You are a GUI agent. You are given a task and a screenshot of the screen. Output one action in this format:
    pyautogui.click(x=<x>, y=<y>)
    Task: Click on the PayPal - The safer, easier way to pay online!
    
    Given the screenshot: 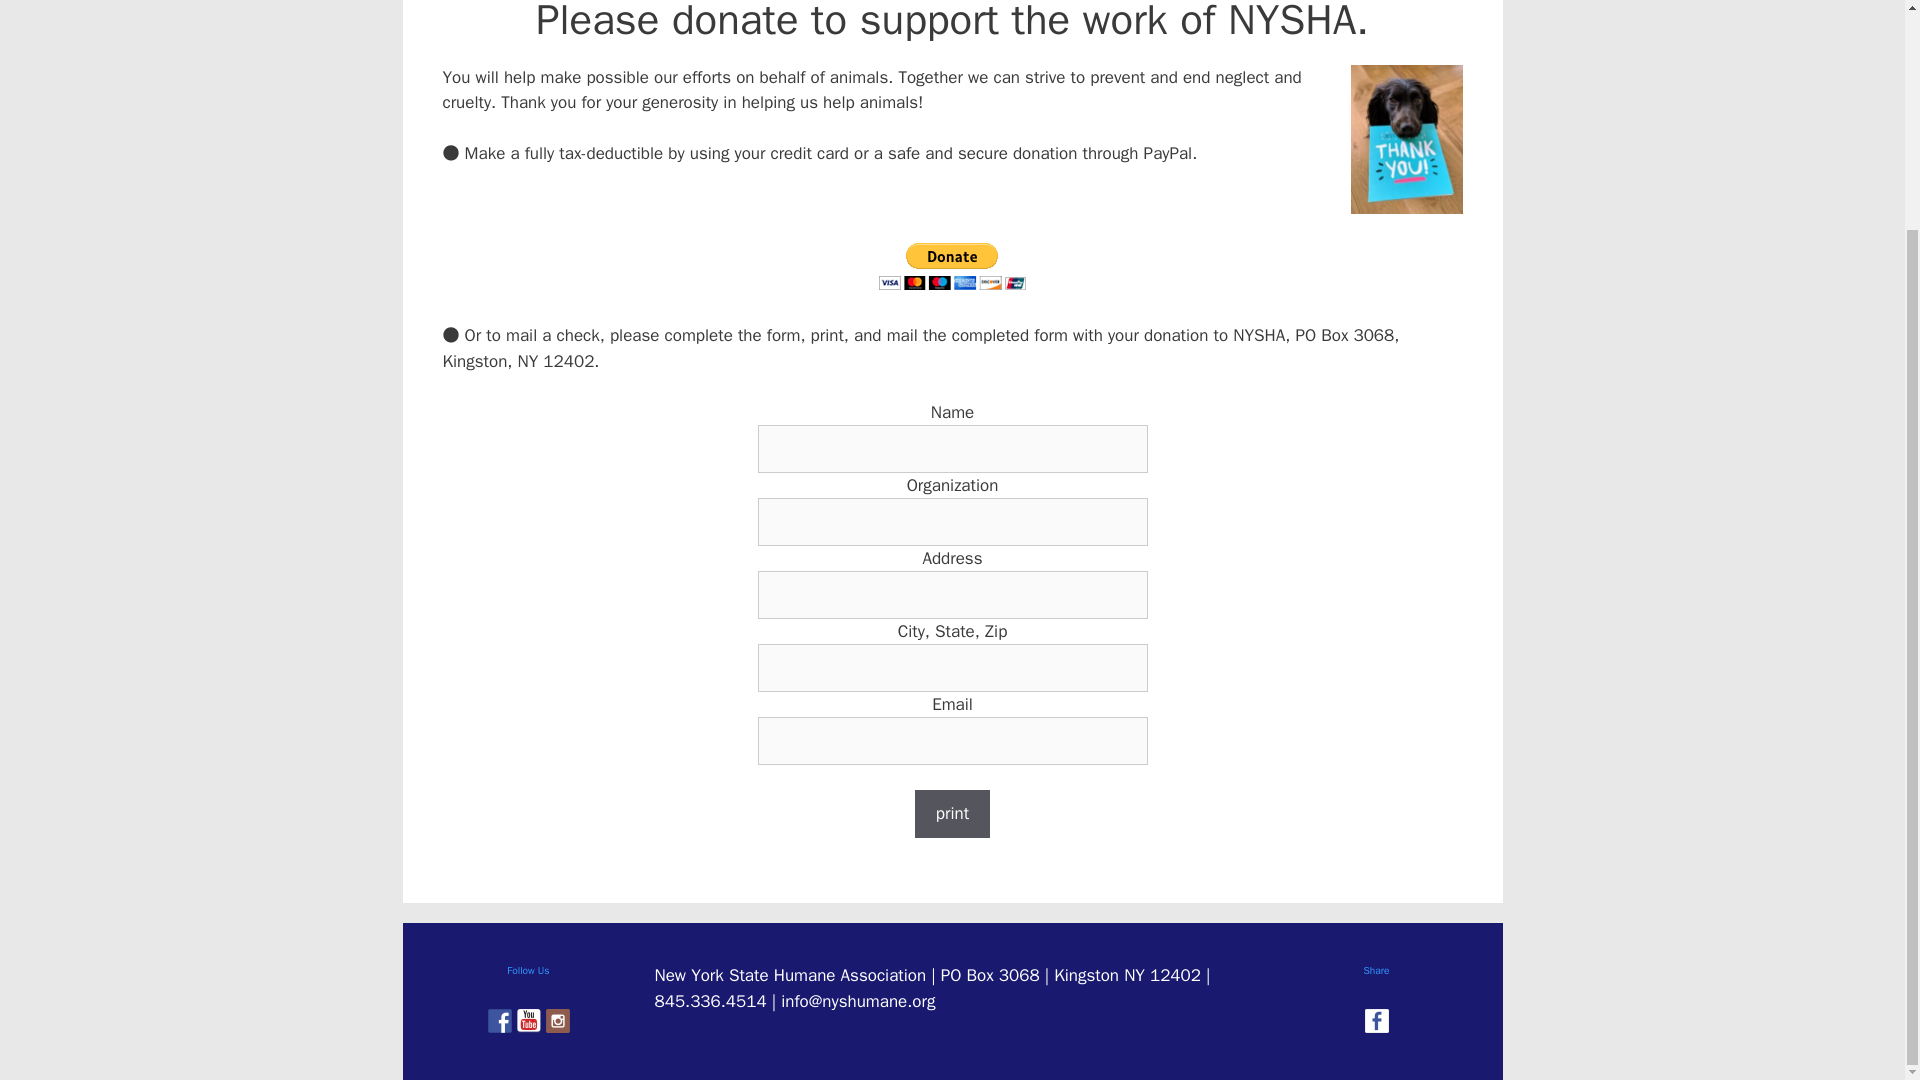 What is the action you would take?
    pyautogui.click(x=952, y=266)
    